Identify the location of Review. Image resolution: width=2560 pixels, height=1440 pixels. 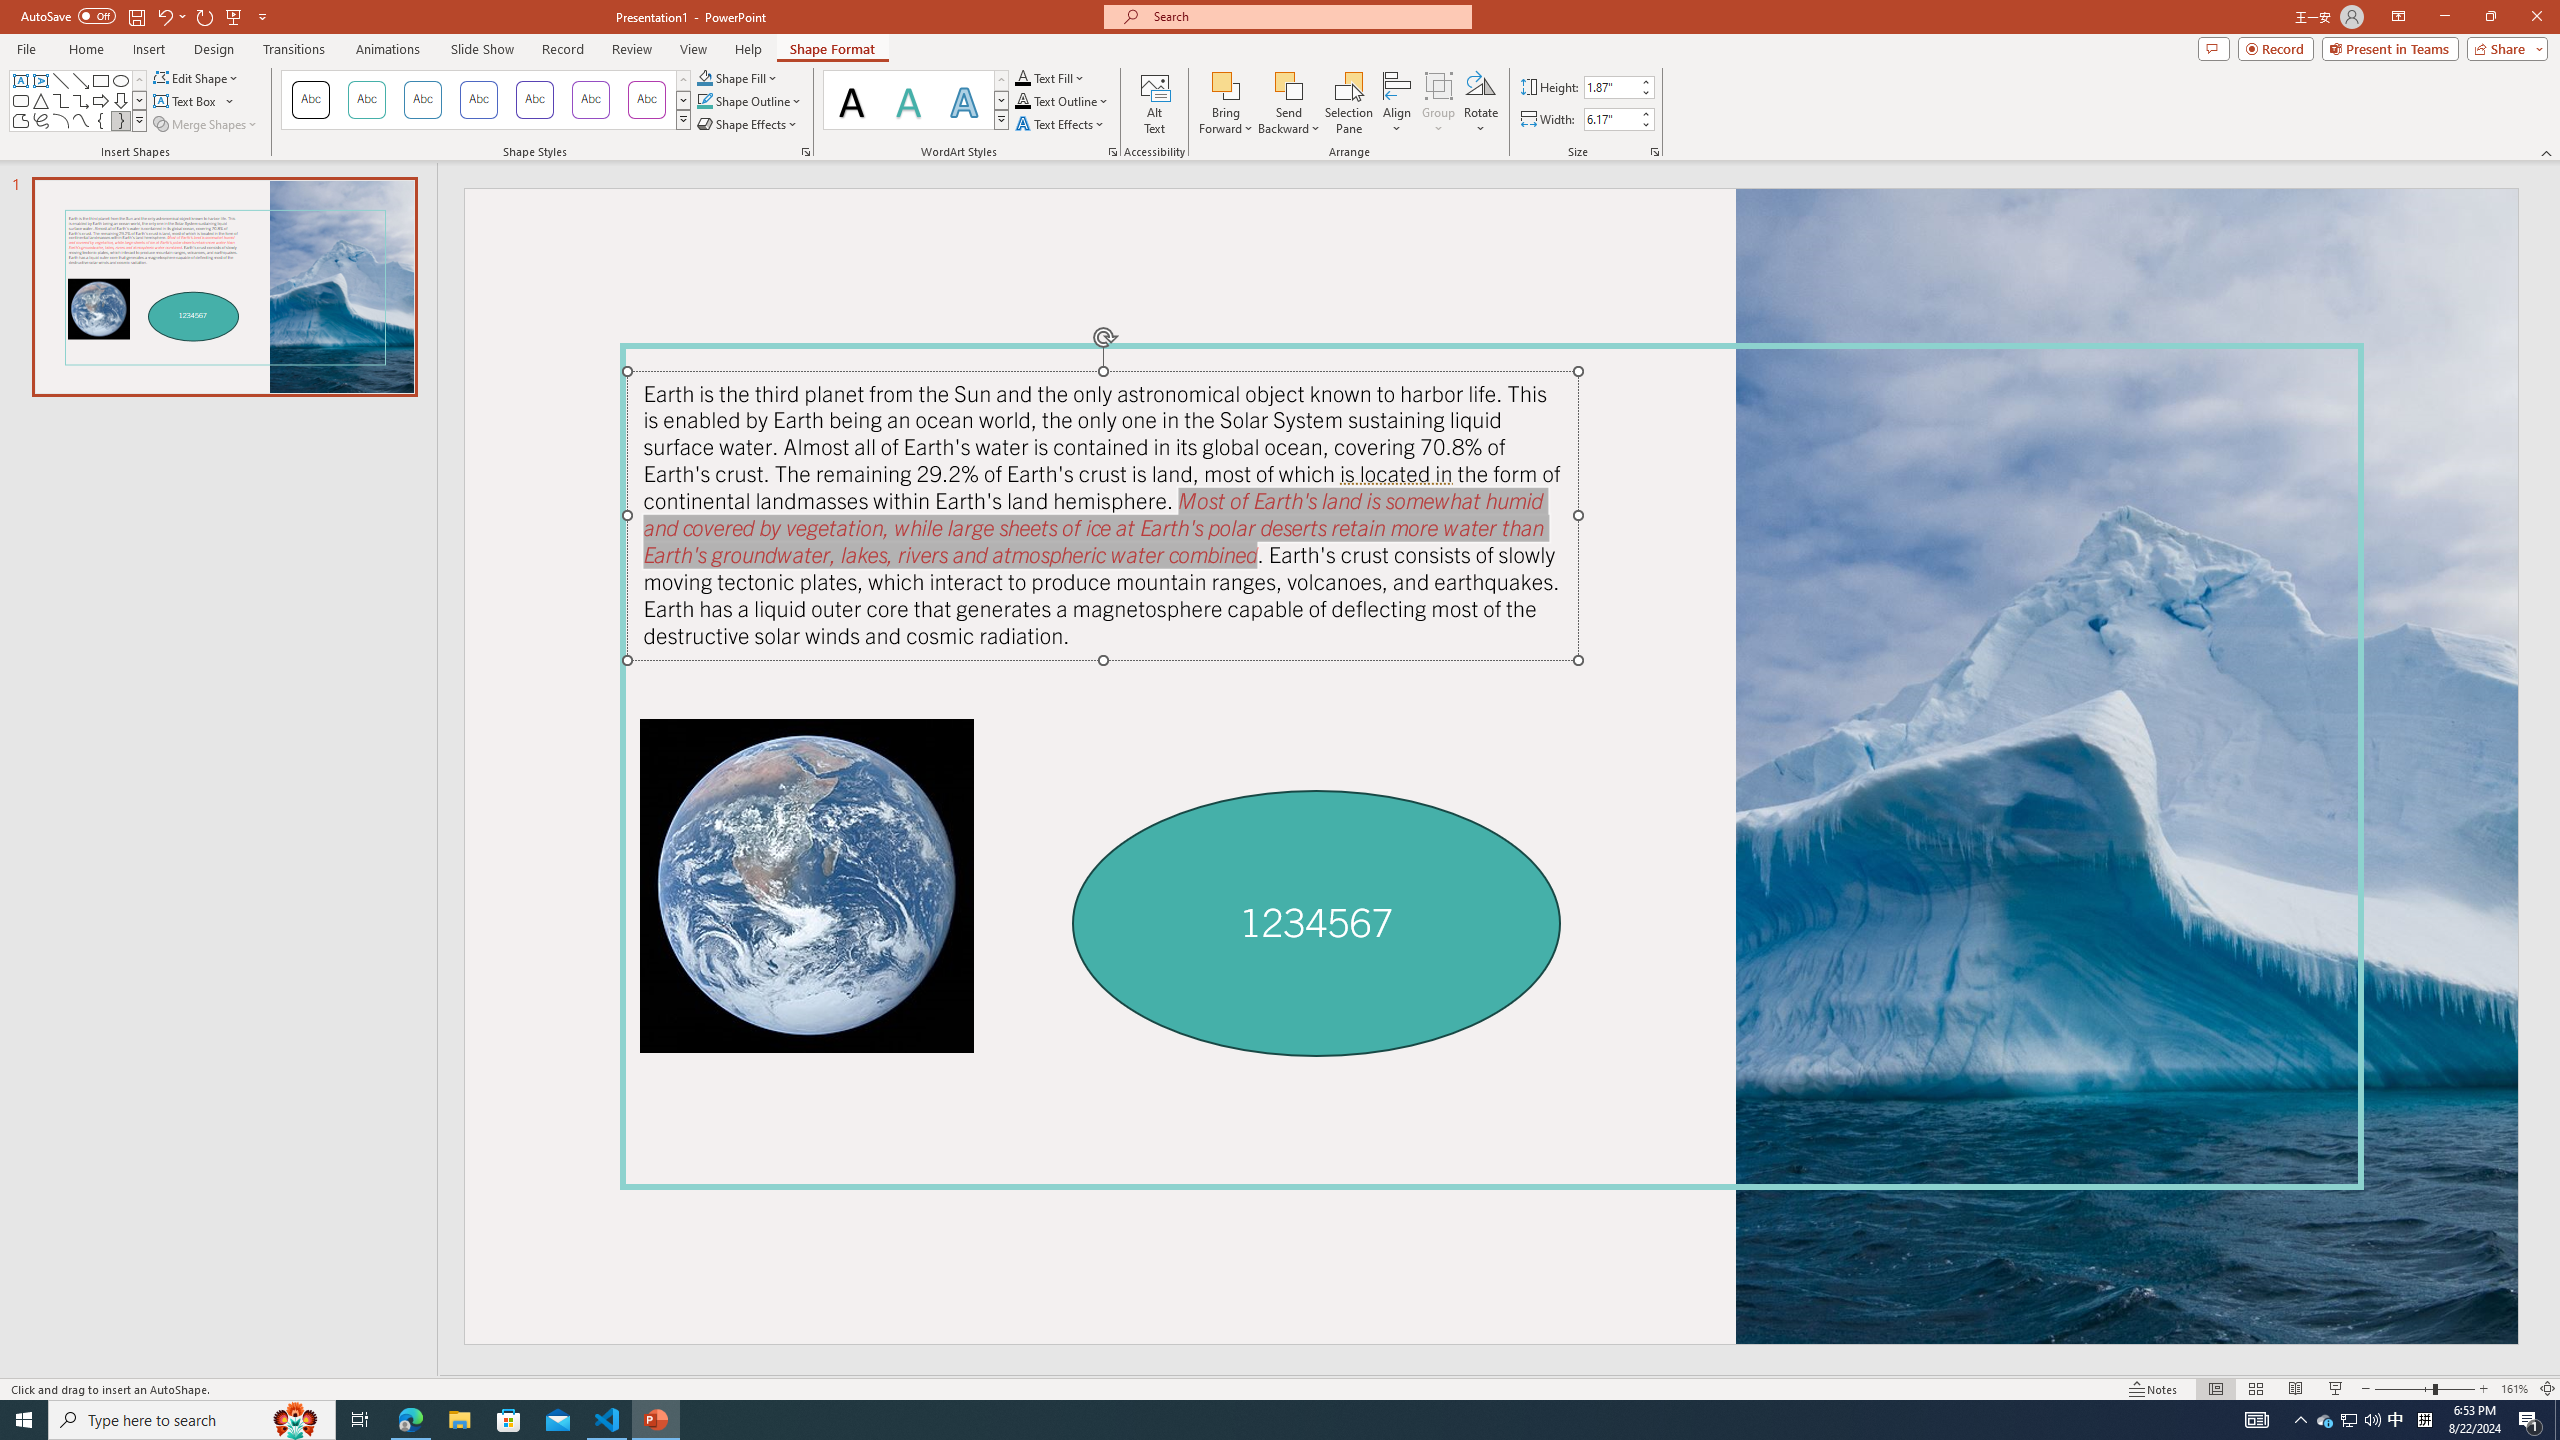
(632, 49).